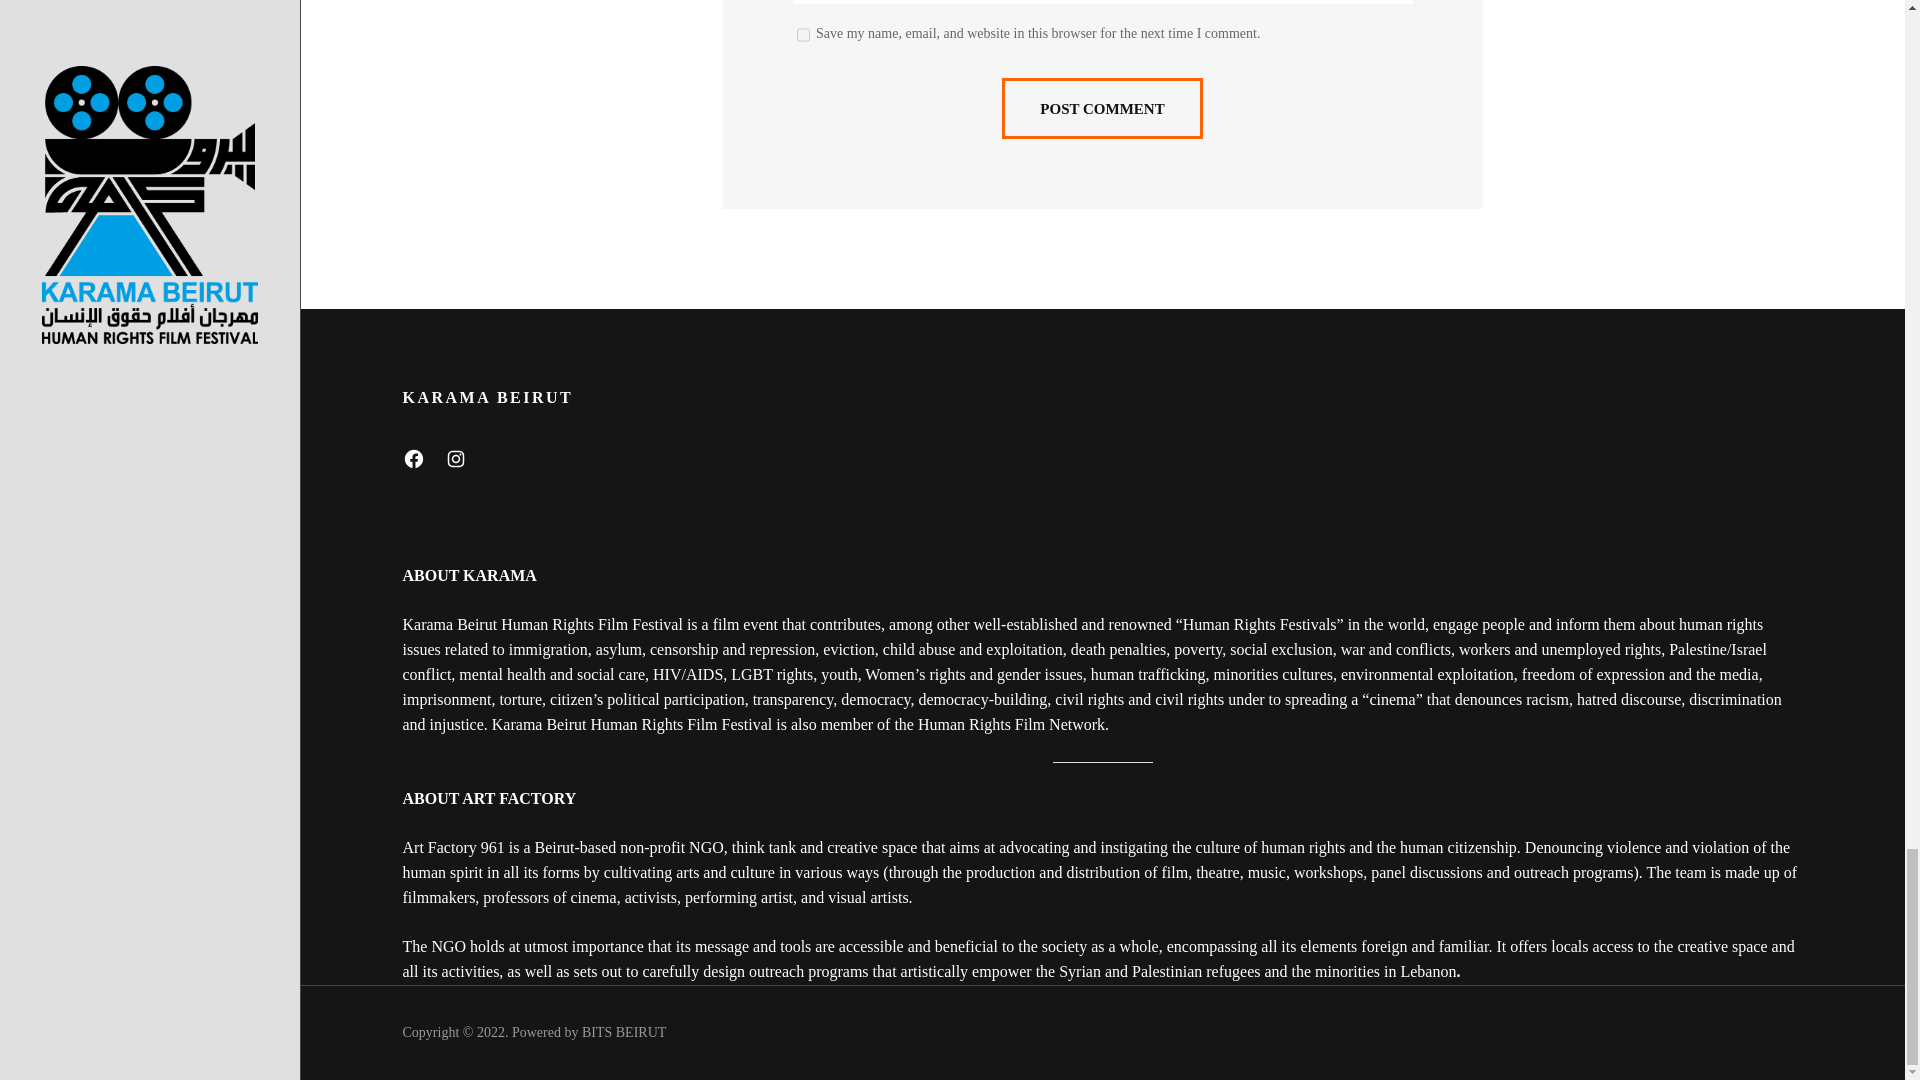  What do you see at coordinates (412, 458) in the screenshot?
I see `Facebook` at bounding box center [412, 458].